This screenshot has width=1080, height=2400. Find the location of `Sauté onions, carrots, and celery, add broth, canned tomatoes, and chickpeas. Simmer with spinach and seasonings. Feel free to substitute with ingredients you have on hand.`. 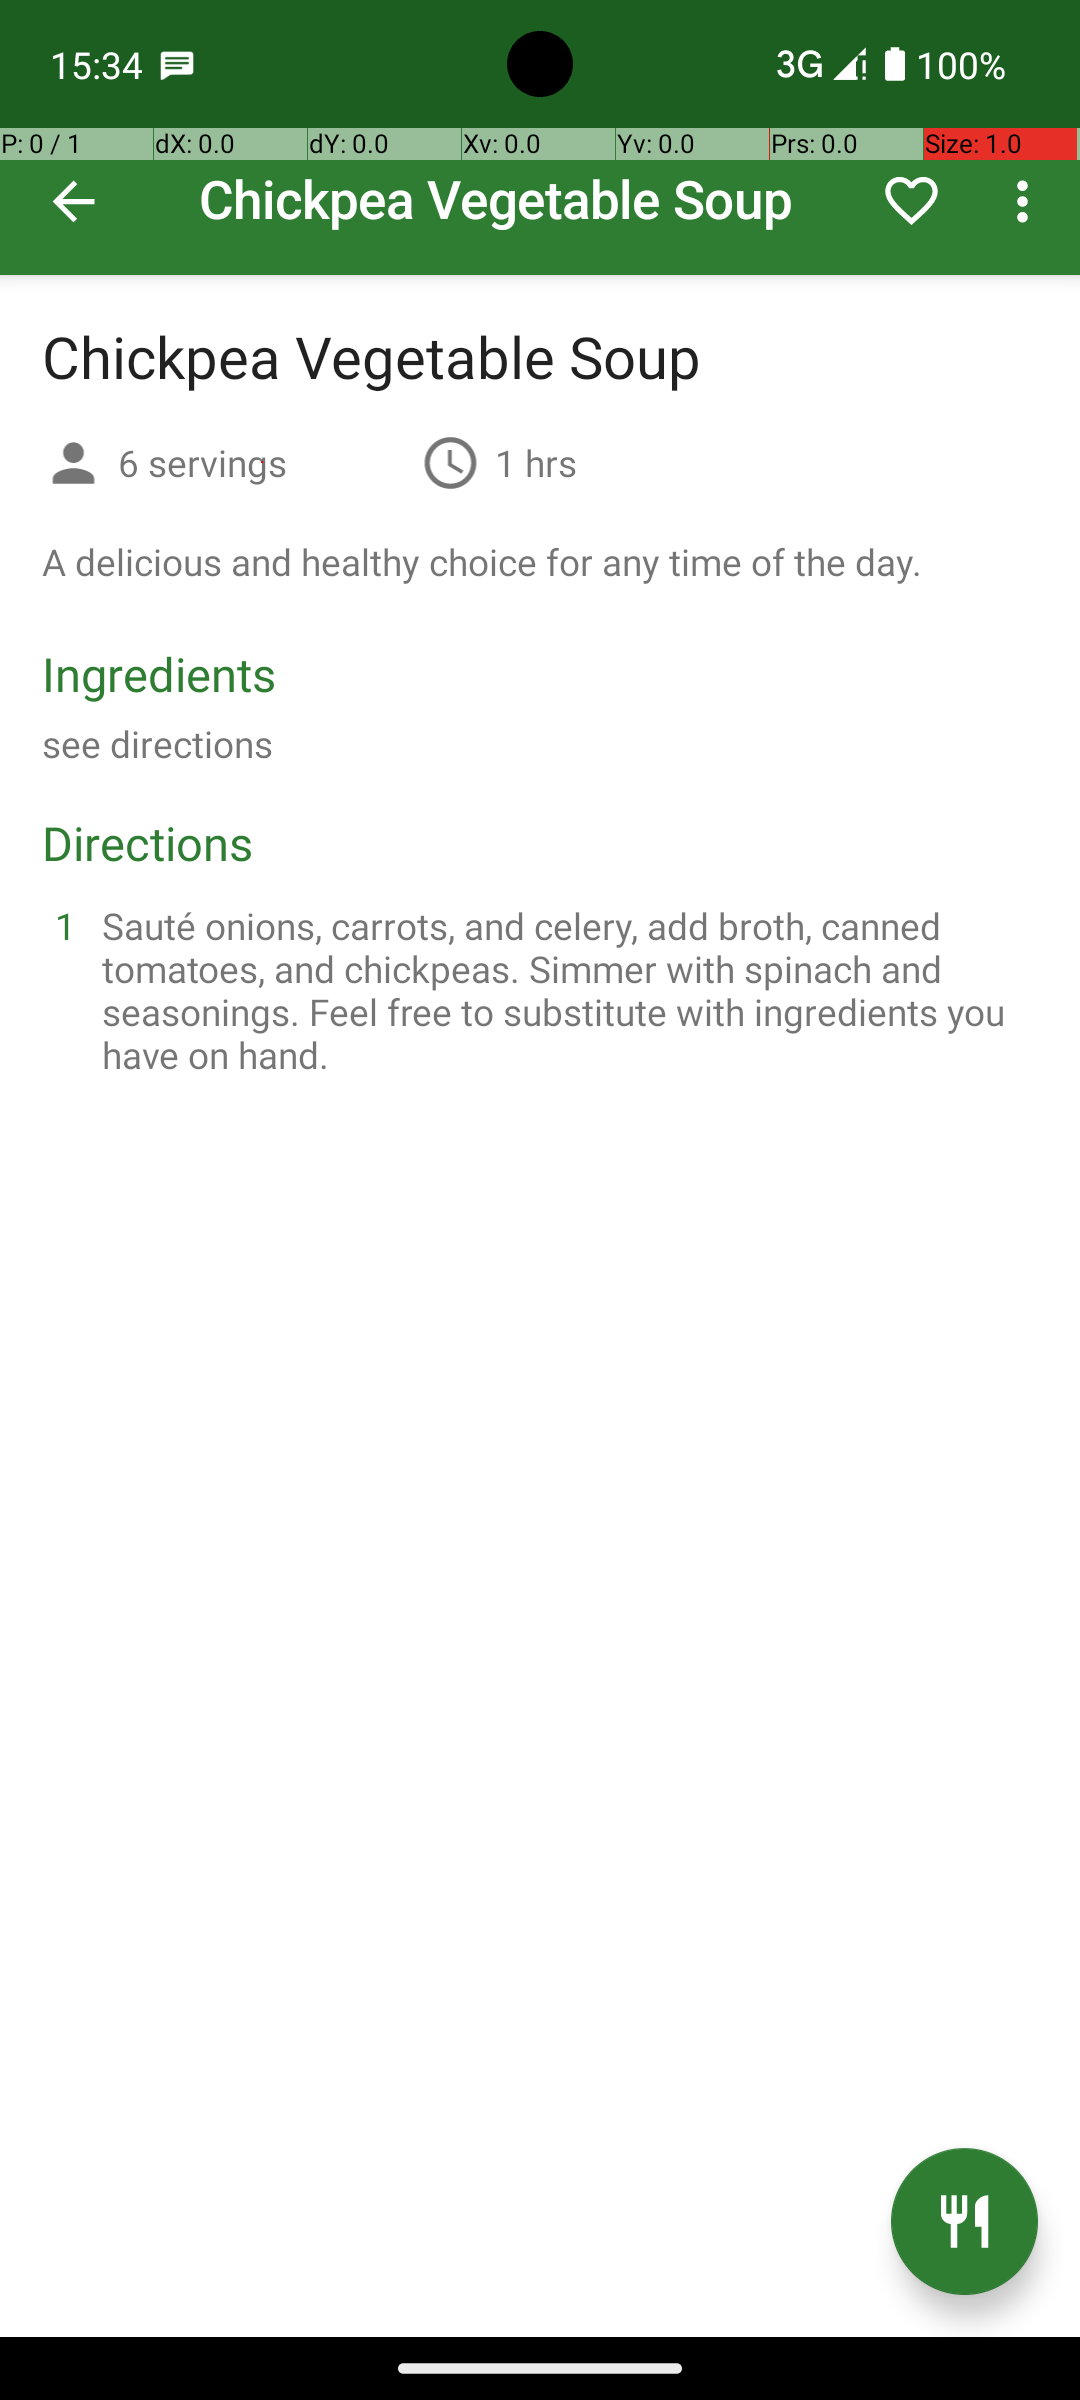

Sauté onions, carrots, and celery, add broth, canned tomatoes, and chickpeas. Simmer with spinach and seasonings. Feel free to substitute with ingredients you have on hand. is located at coordinates (564, 990).